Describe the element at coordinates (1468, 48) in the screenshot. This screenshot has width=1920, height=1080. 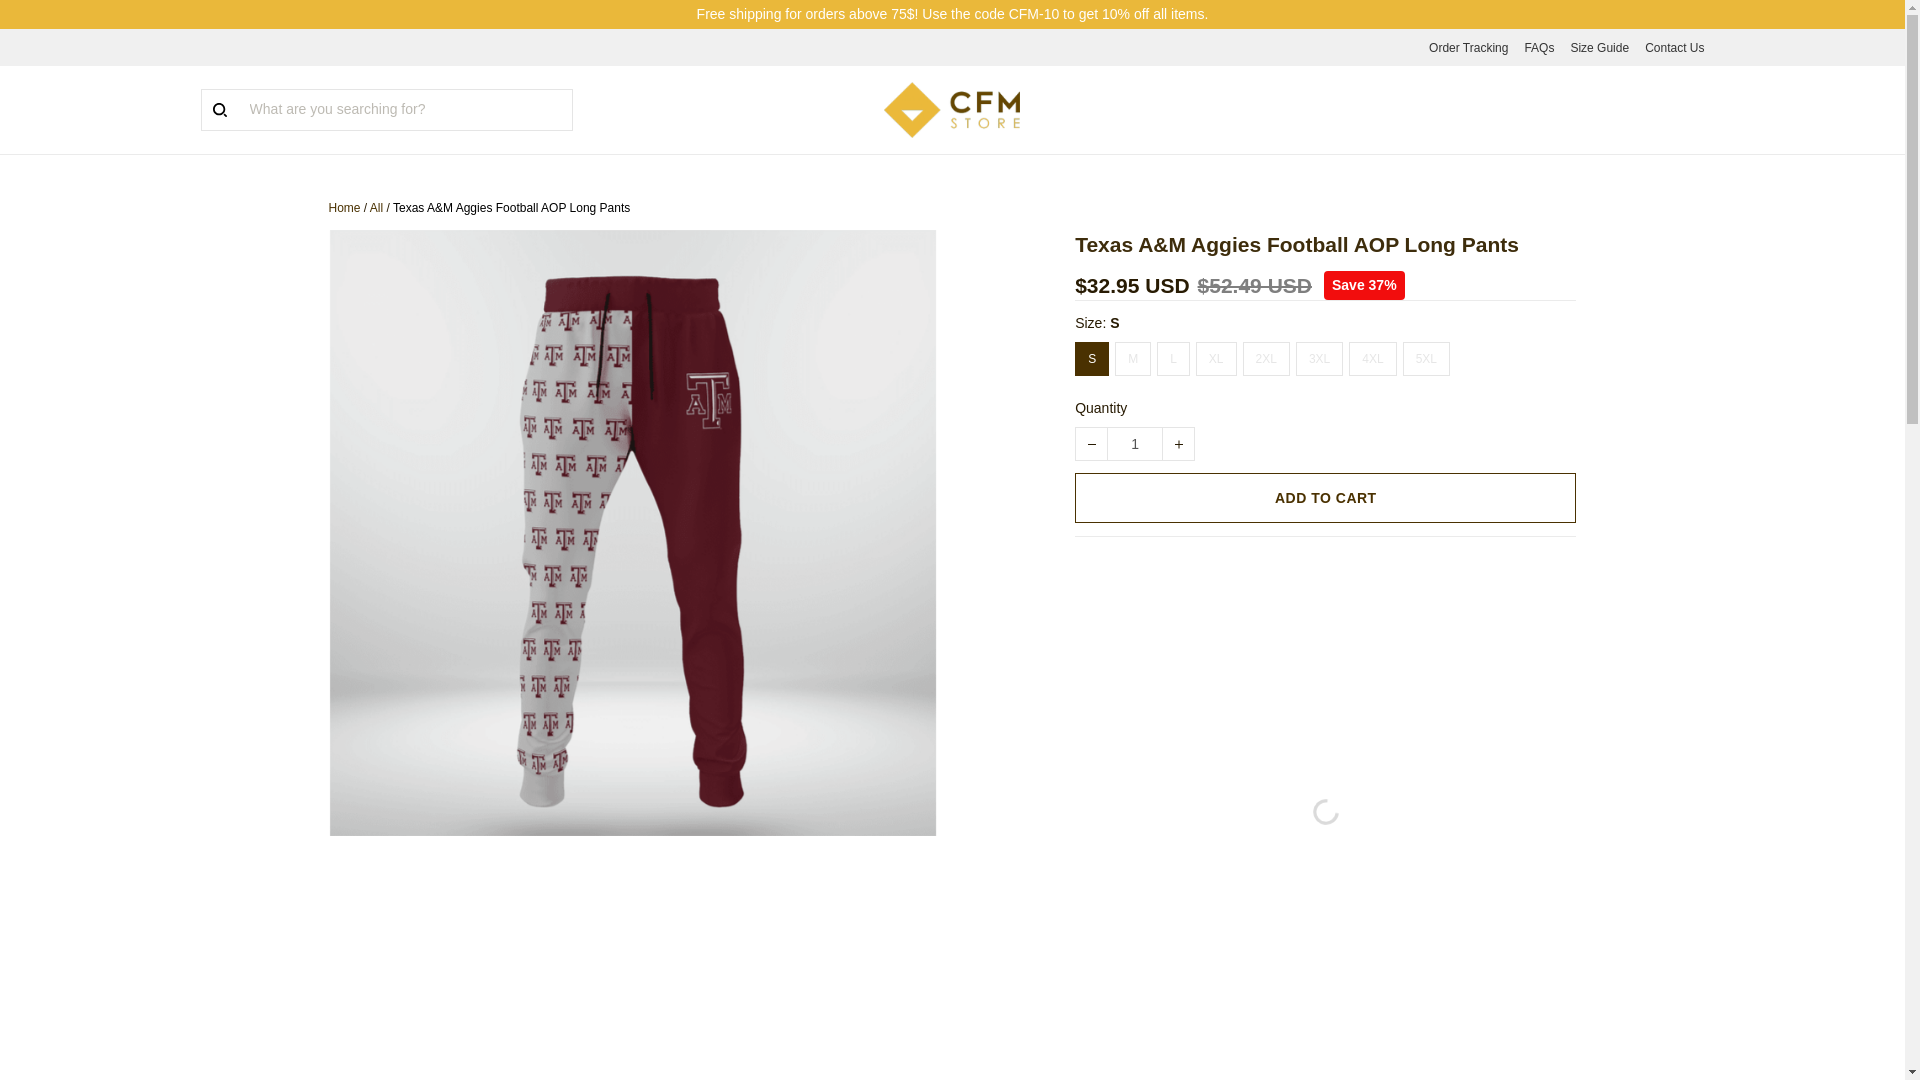
I see `Order Tracking` at that location.